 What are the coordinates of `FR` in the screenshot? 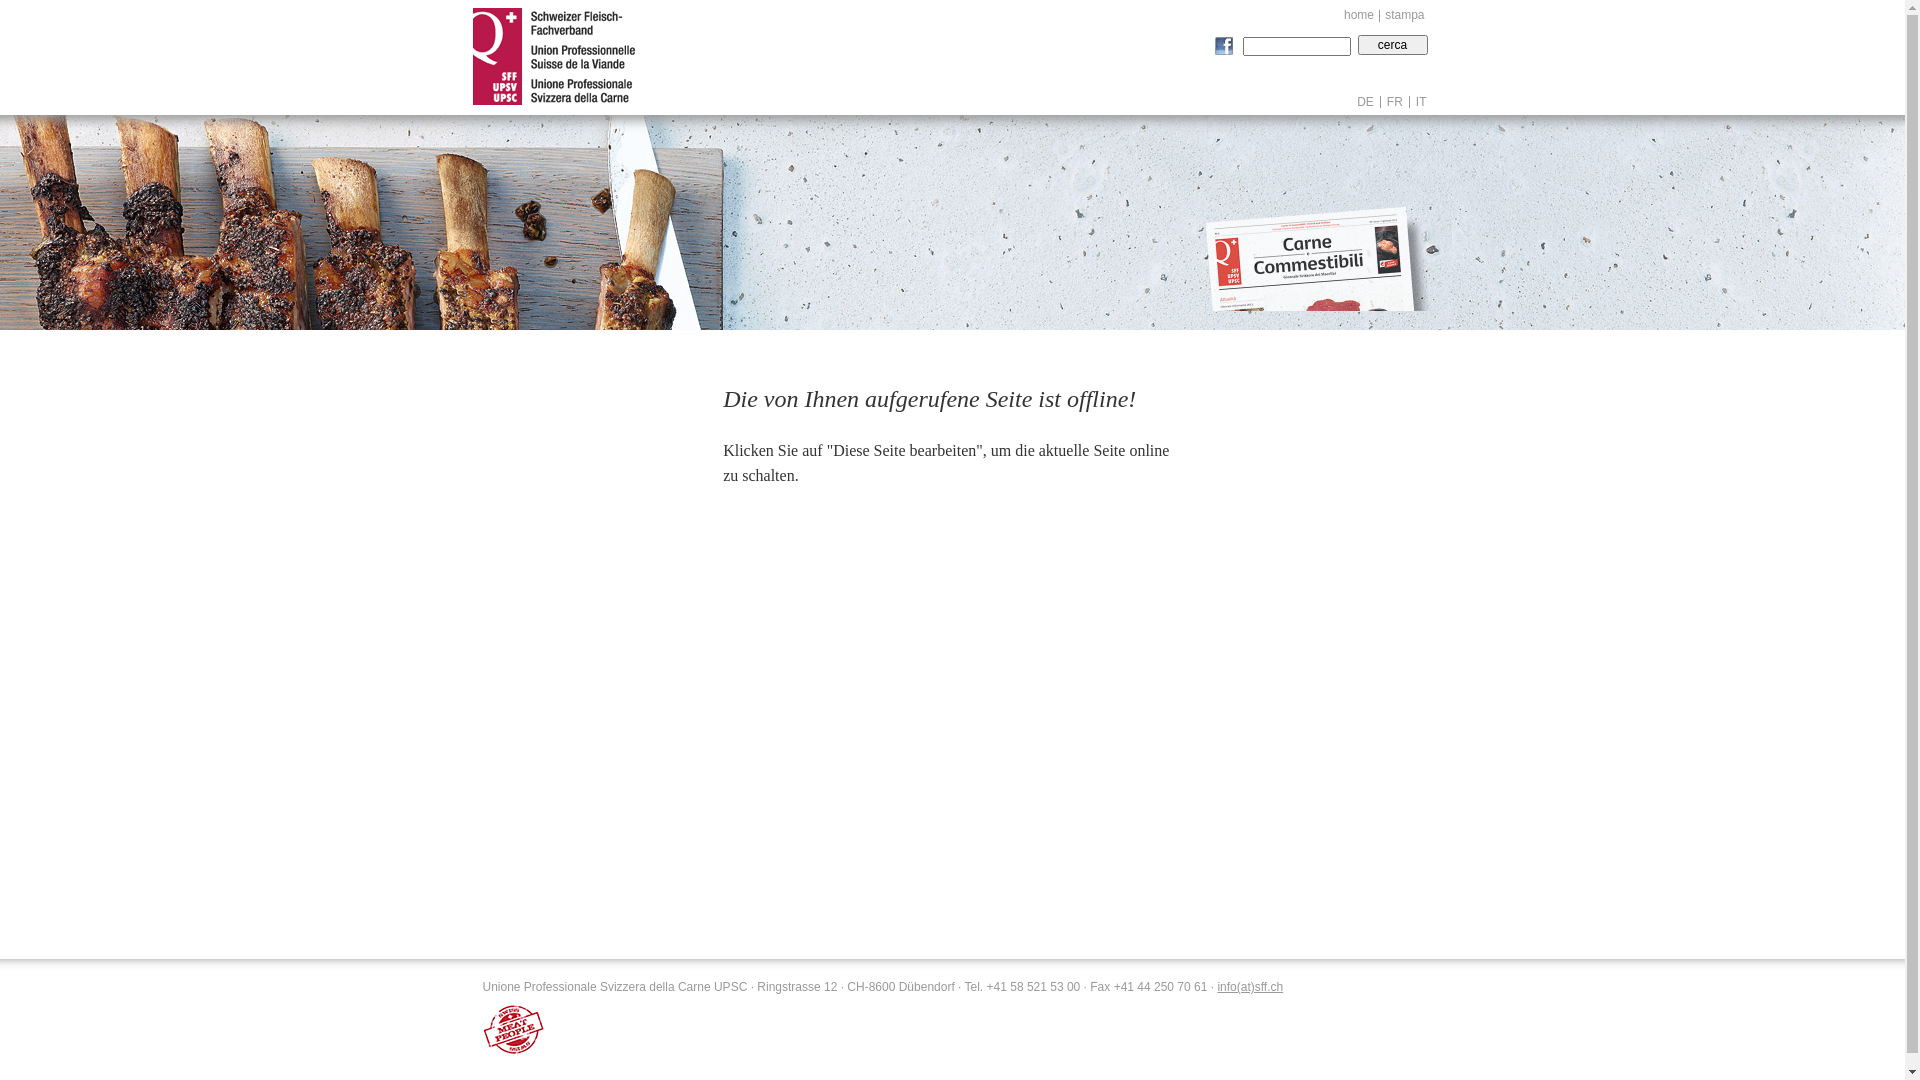 It's located at (1396, 102).